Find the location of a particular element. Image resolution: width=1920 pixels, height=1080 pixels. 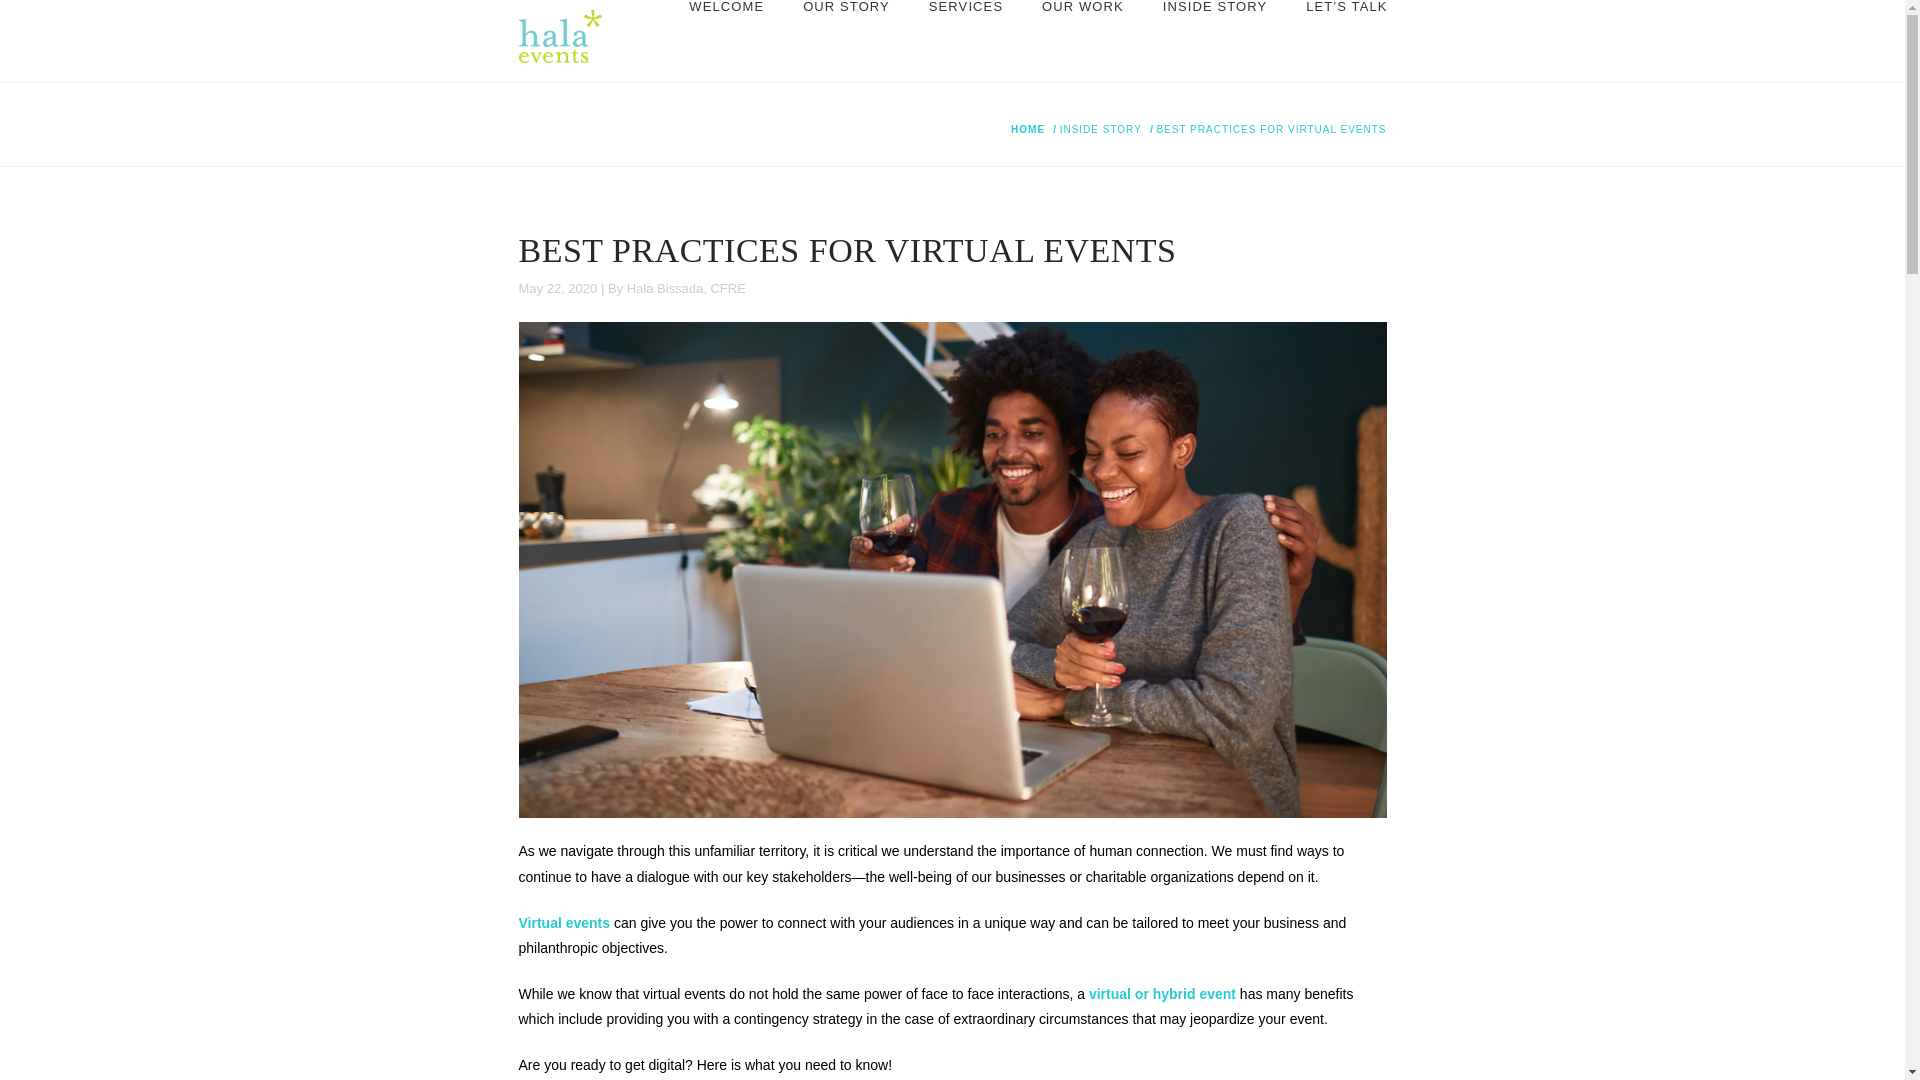

OUR WORK is located at coordinates (1082, 41).